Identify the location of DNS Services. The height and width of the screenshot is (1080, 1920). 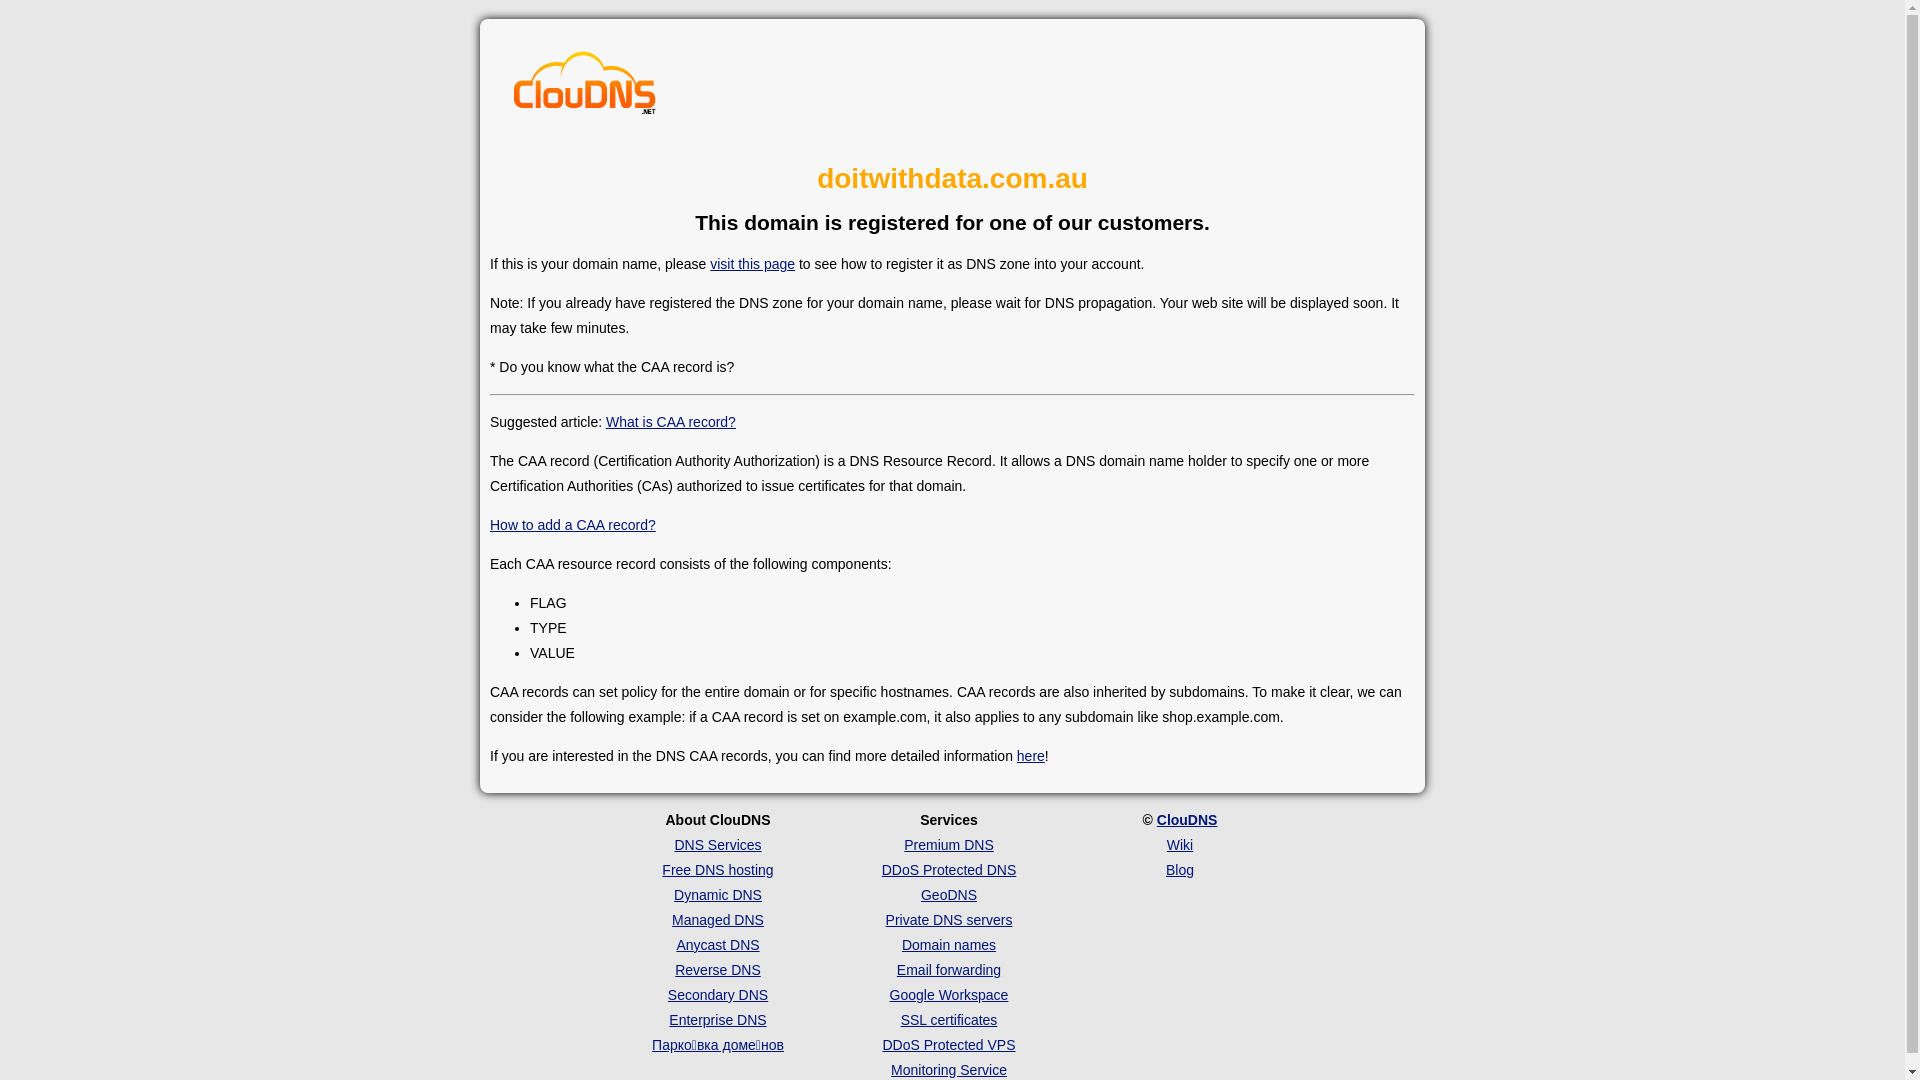
(718, 845).